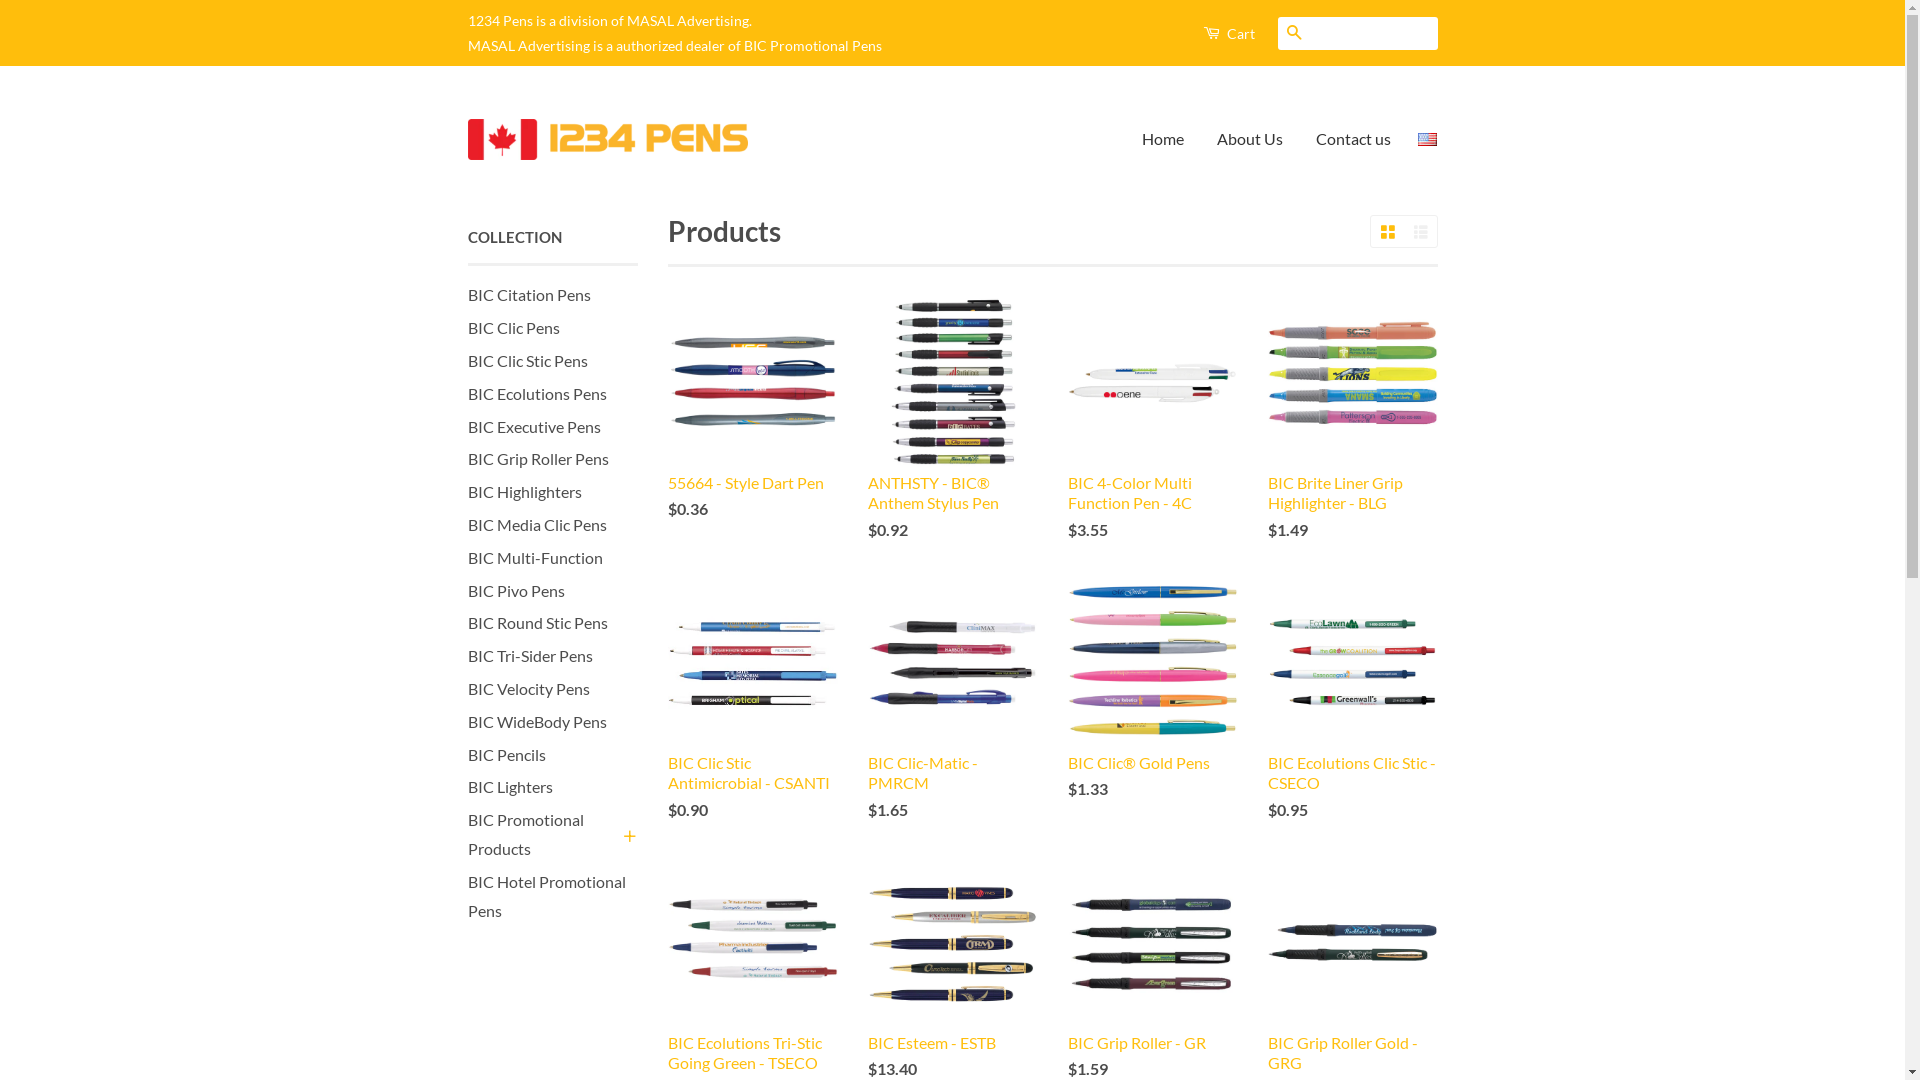  What do you see at coordinates (516, 590) in the screenshot?
I see `BIC Pivo Pens` at bounding box center [516, 590].